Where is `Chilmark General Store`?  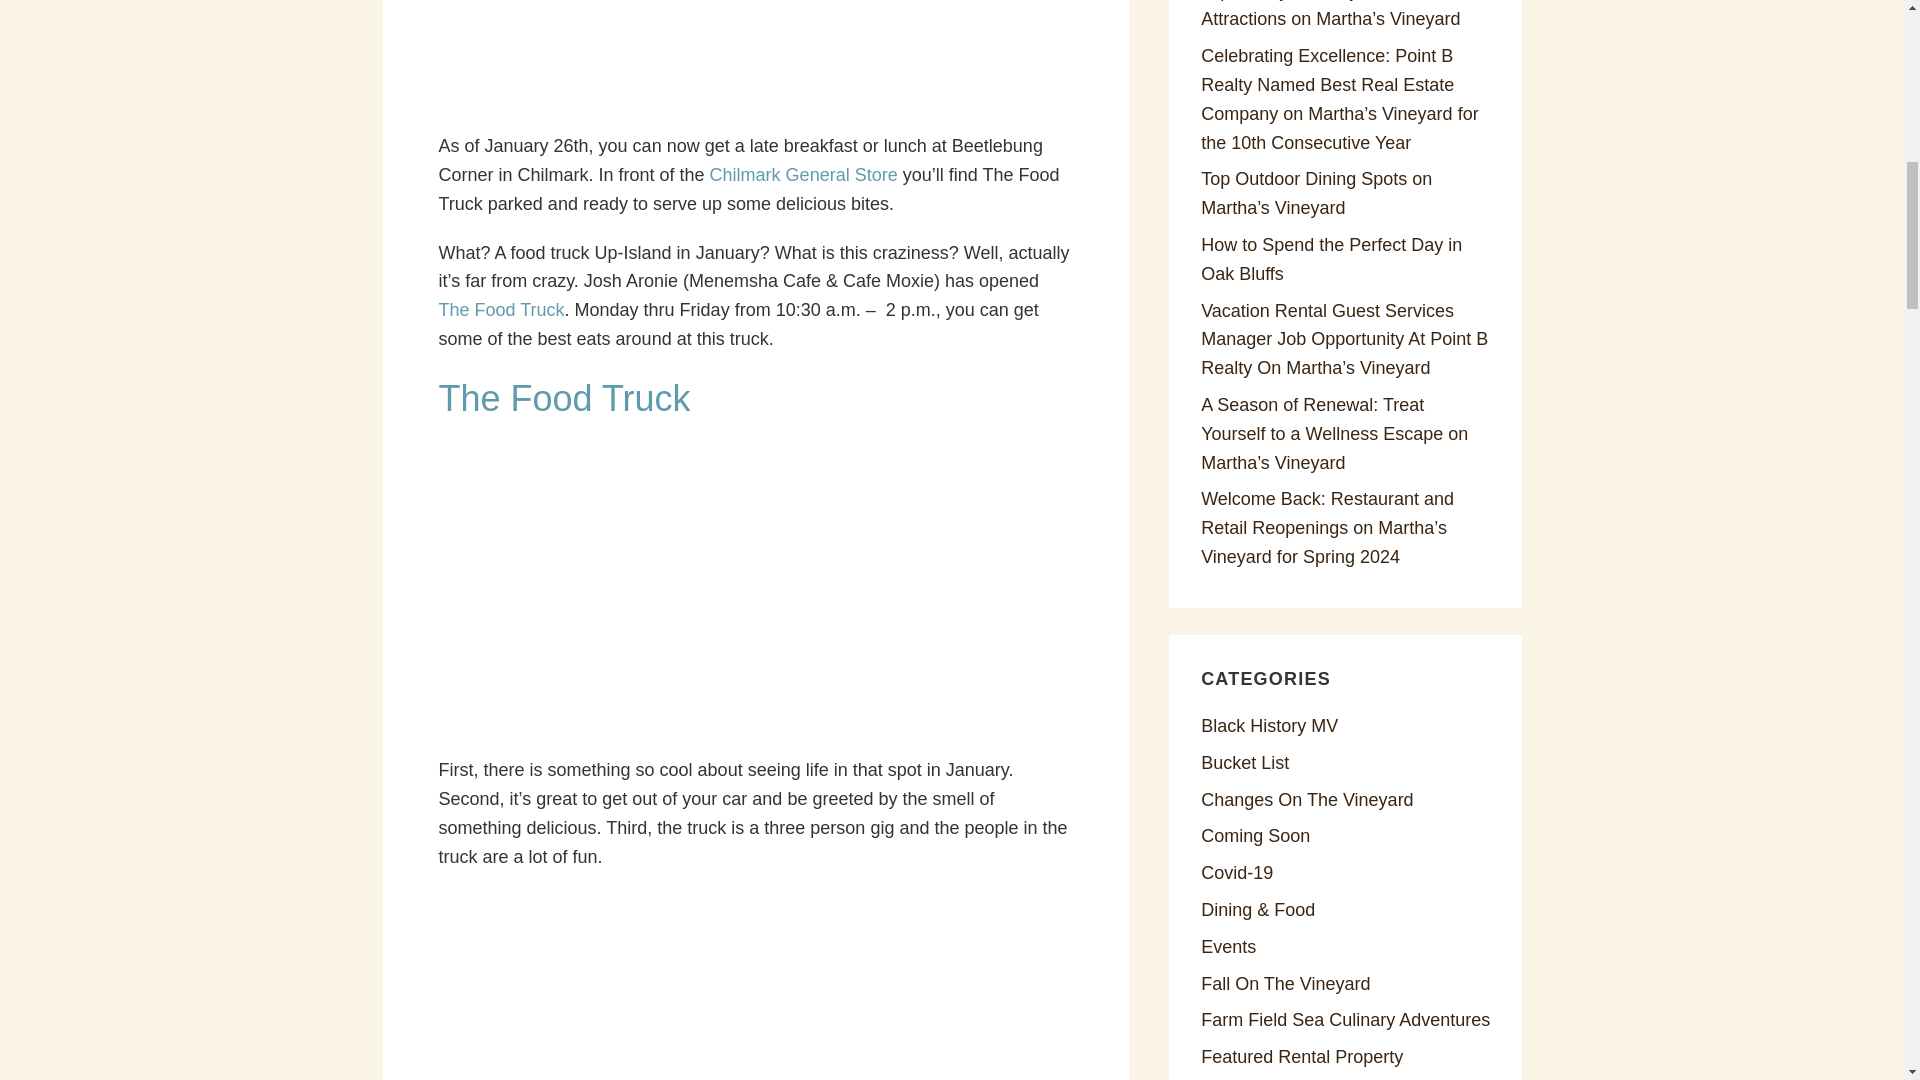 Chilmark General Store is located at coordinates (803, 174).